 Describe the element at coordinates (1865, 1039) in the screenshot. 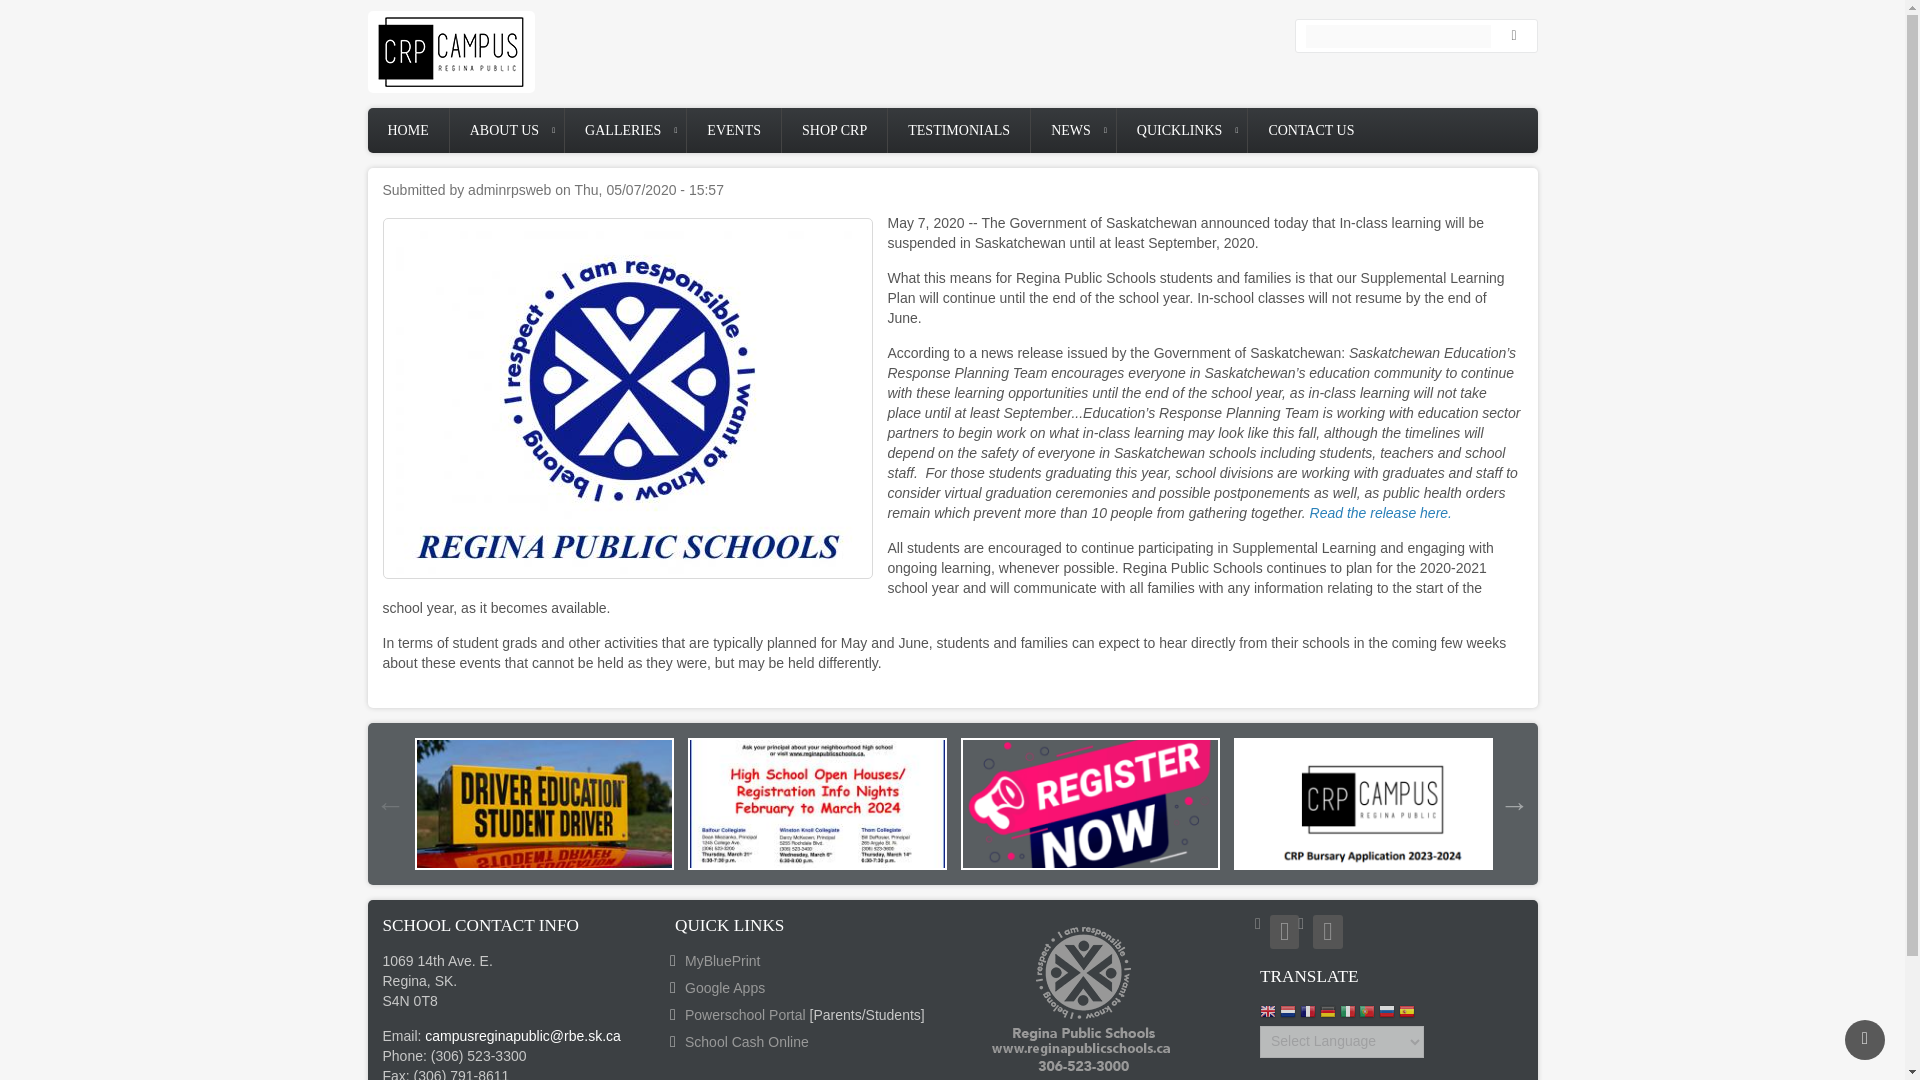

I see `Back to Top` at that location.